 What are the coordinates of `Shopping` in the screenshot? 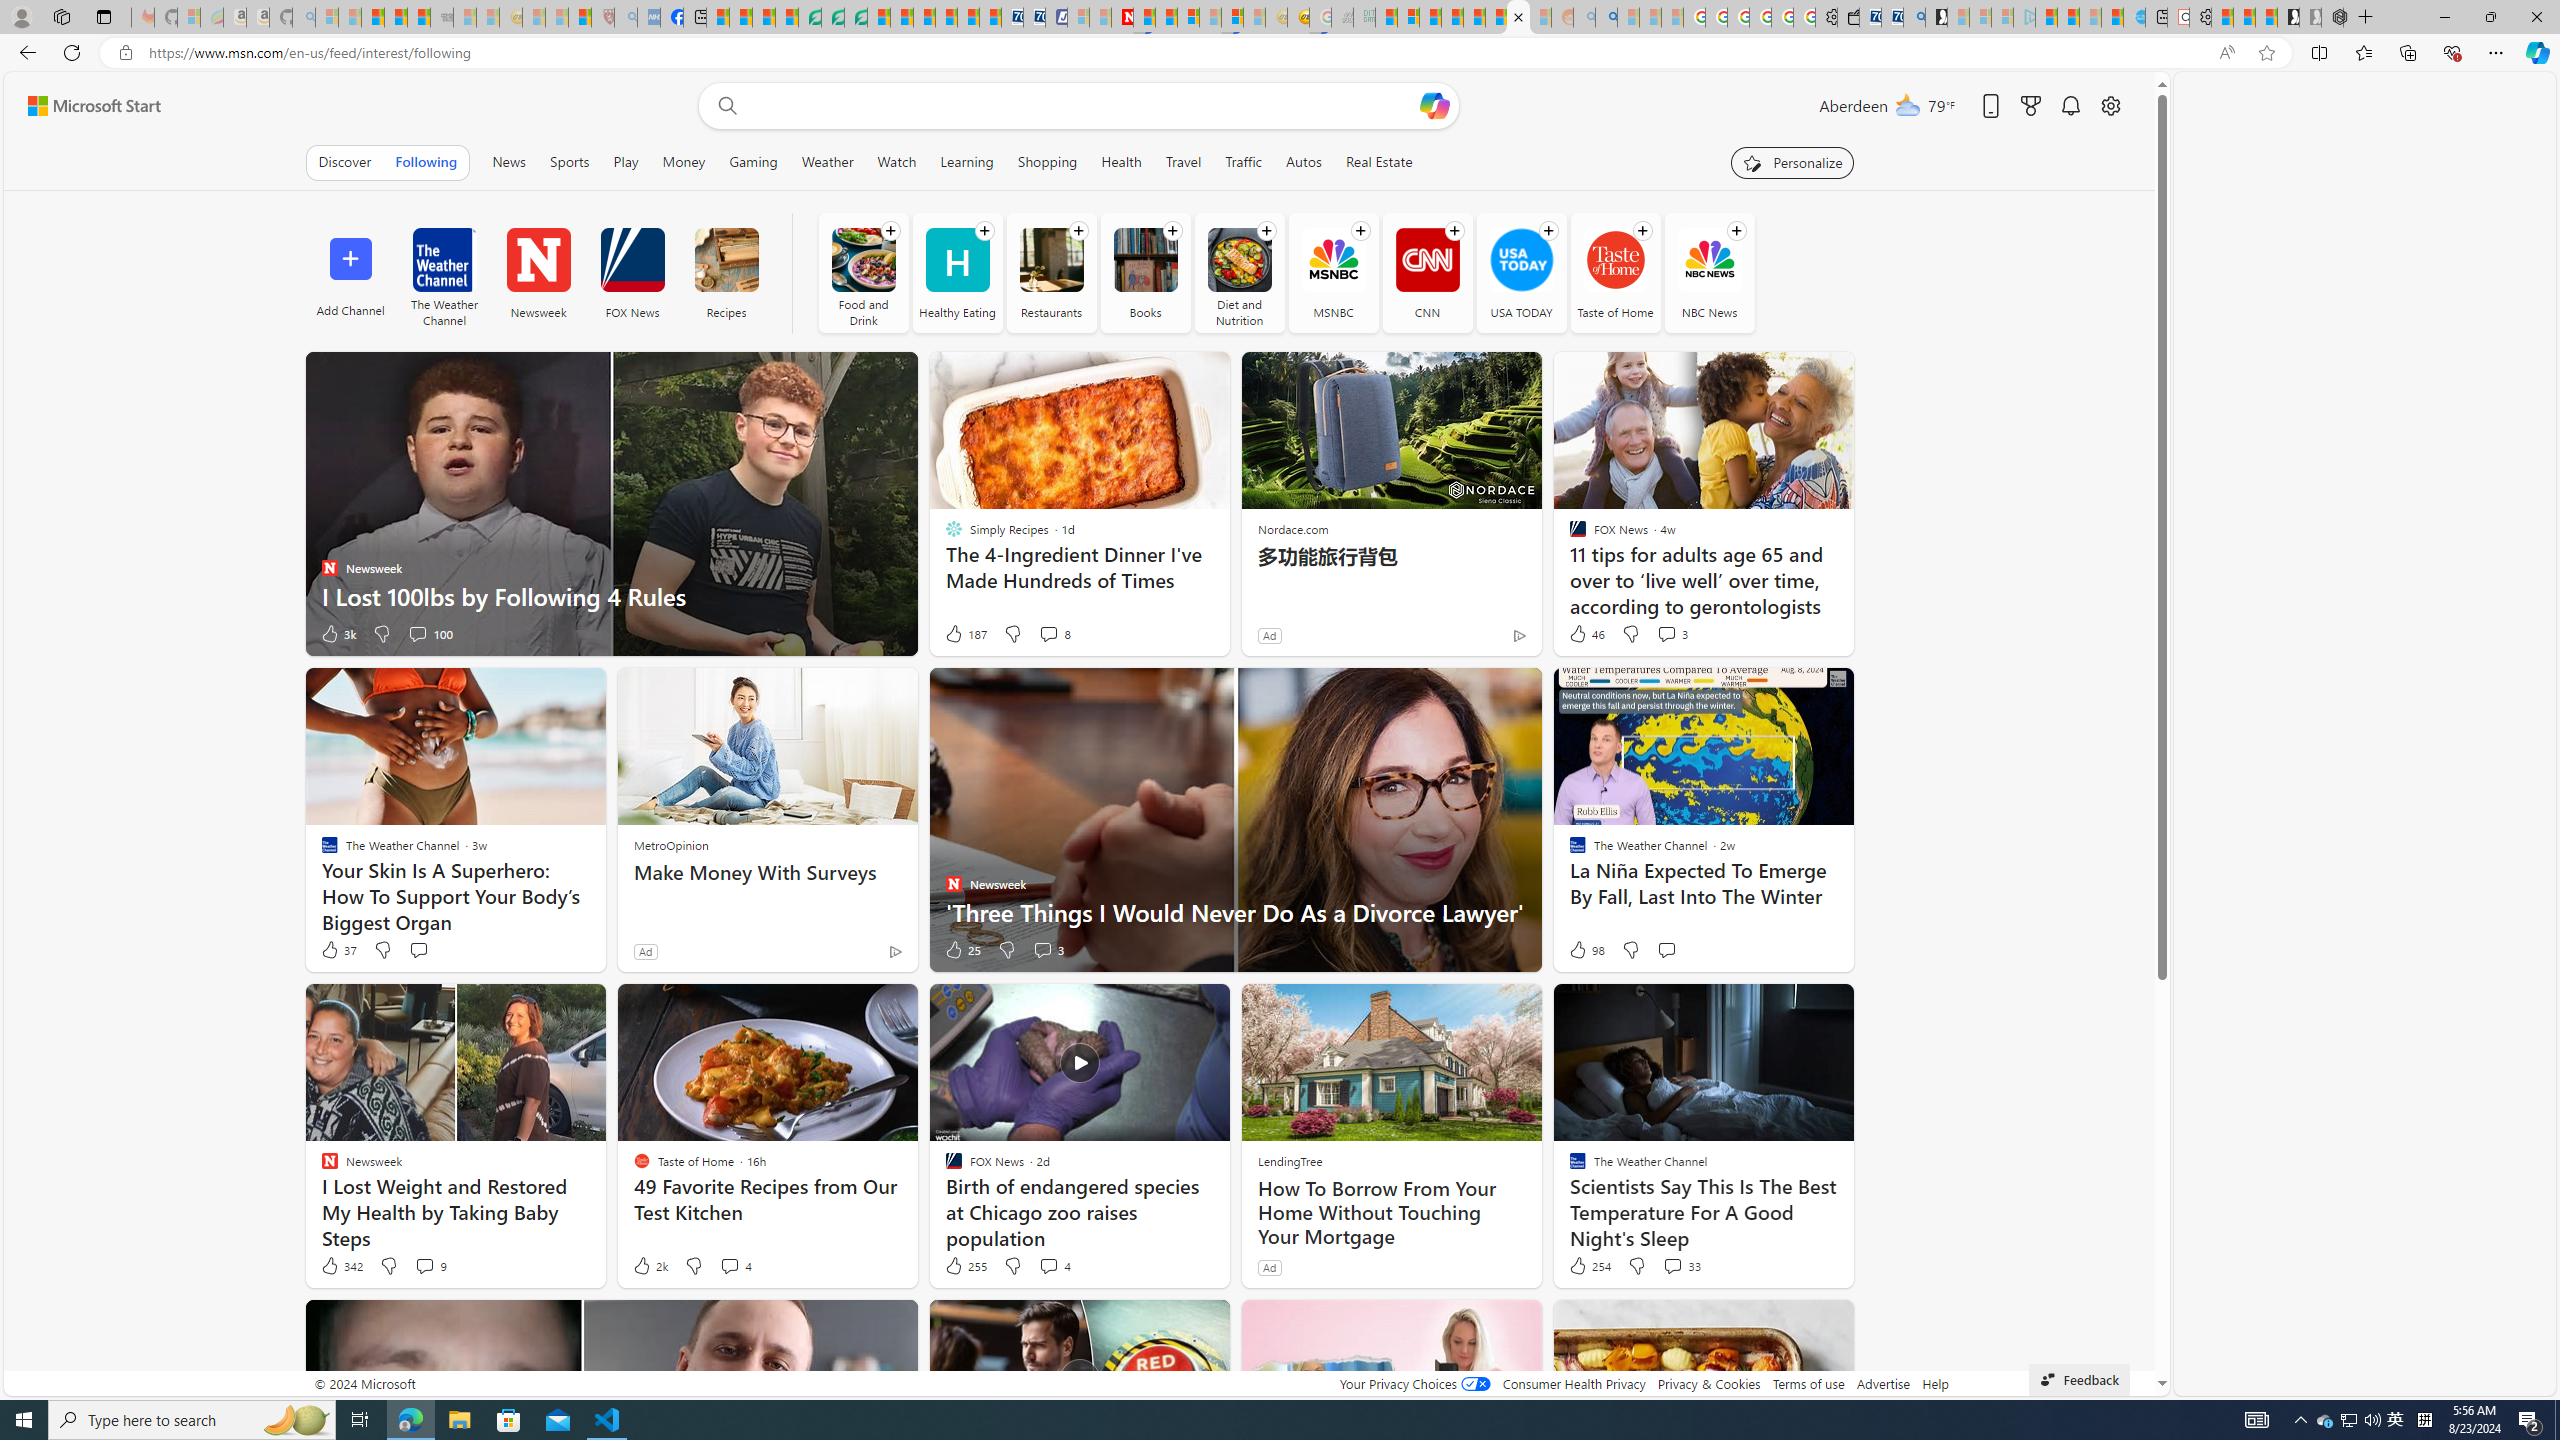 It's located at (1046, 162).